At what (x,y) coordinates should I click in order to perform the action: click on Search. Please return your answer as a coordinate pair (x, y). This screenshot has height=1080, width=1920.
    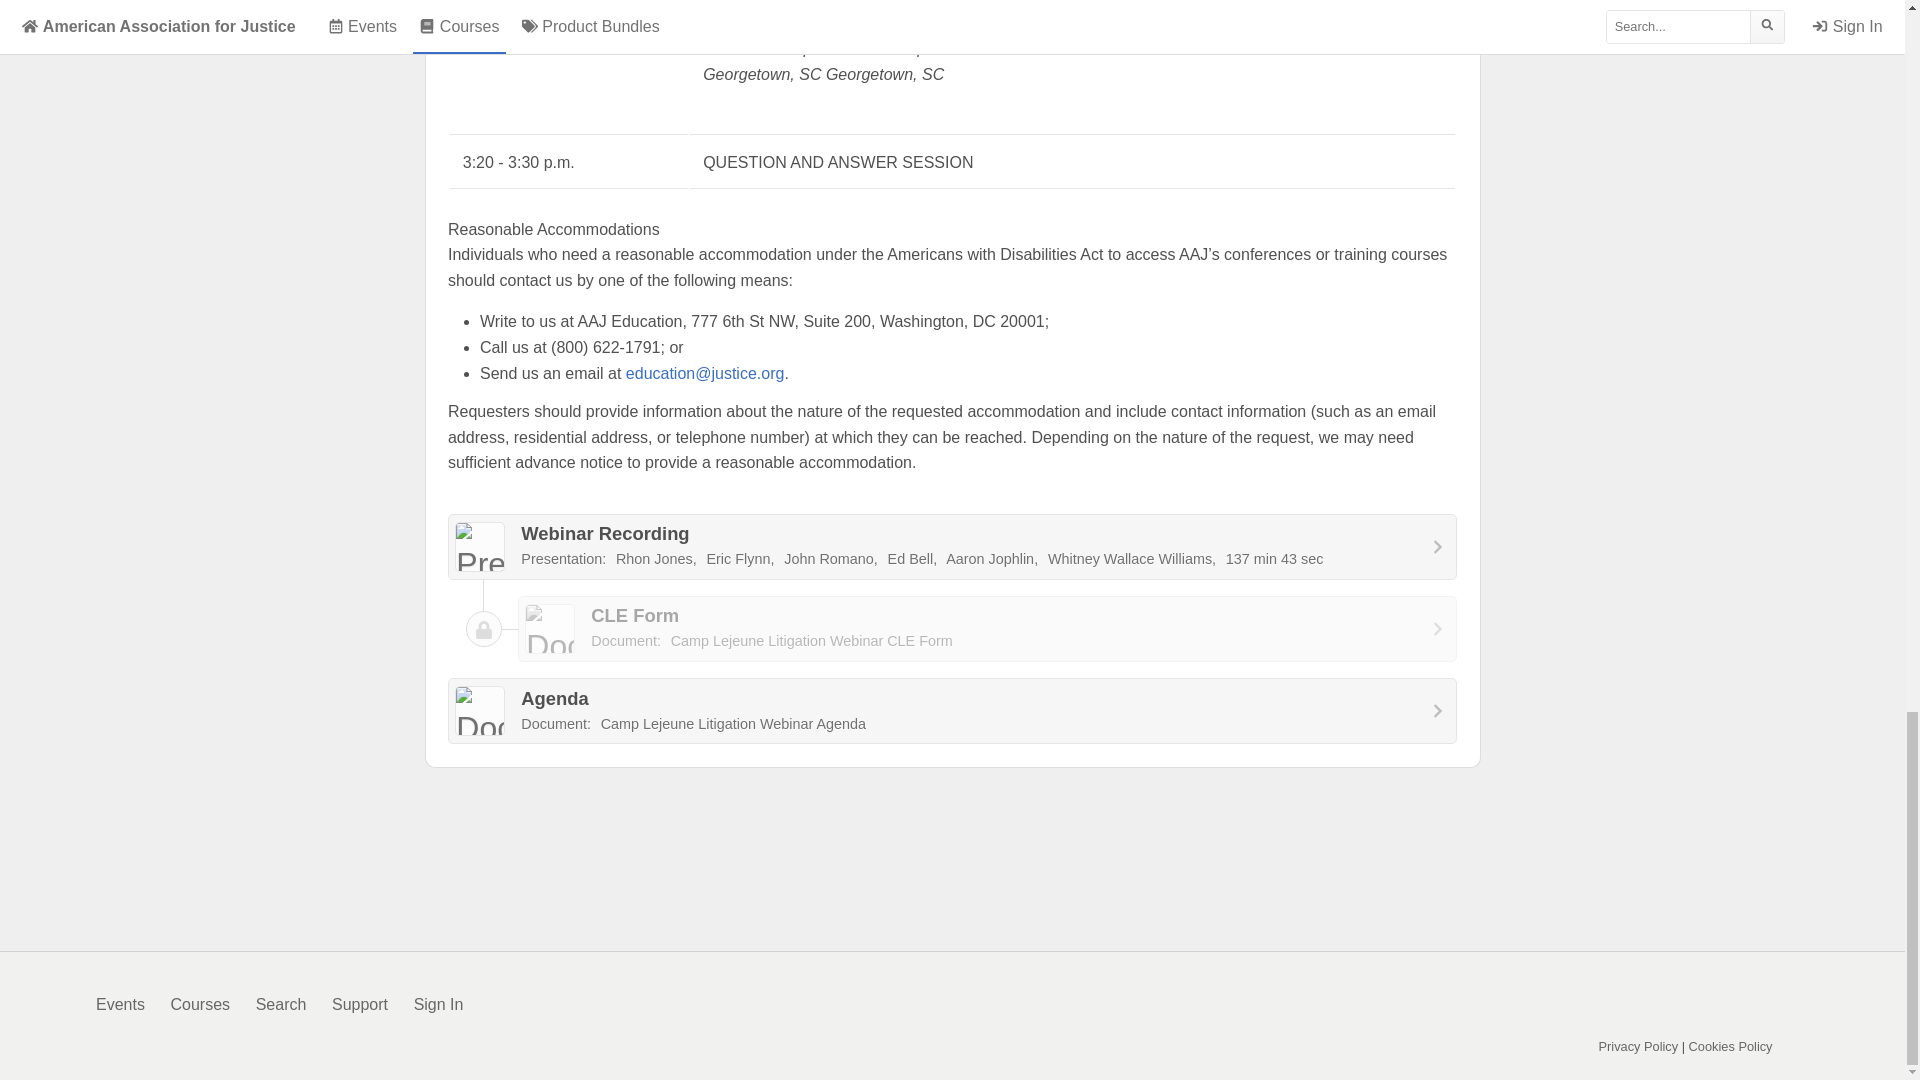
    Looking at the image, I should click on (360, 1004).